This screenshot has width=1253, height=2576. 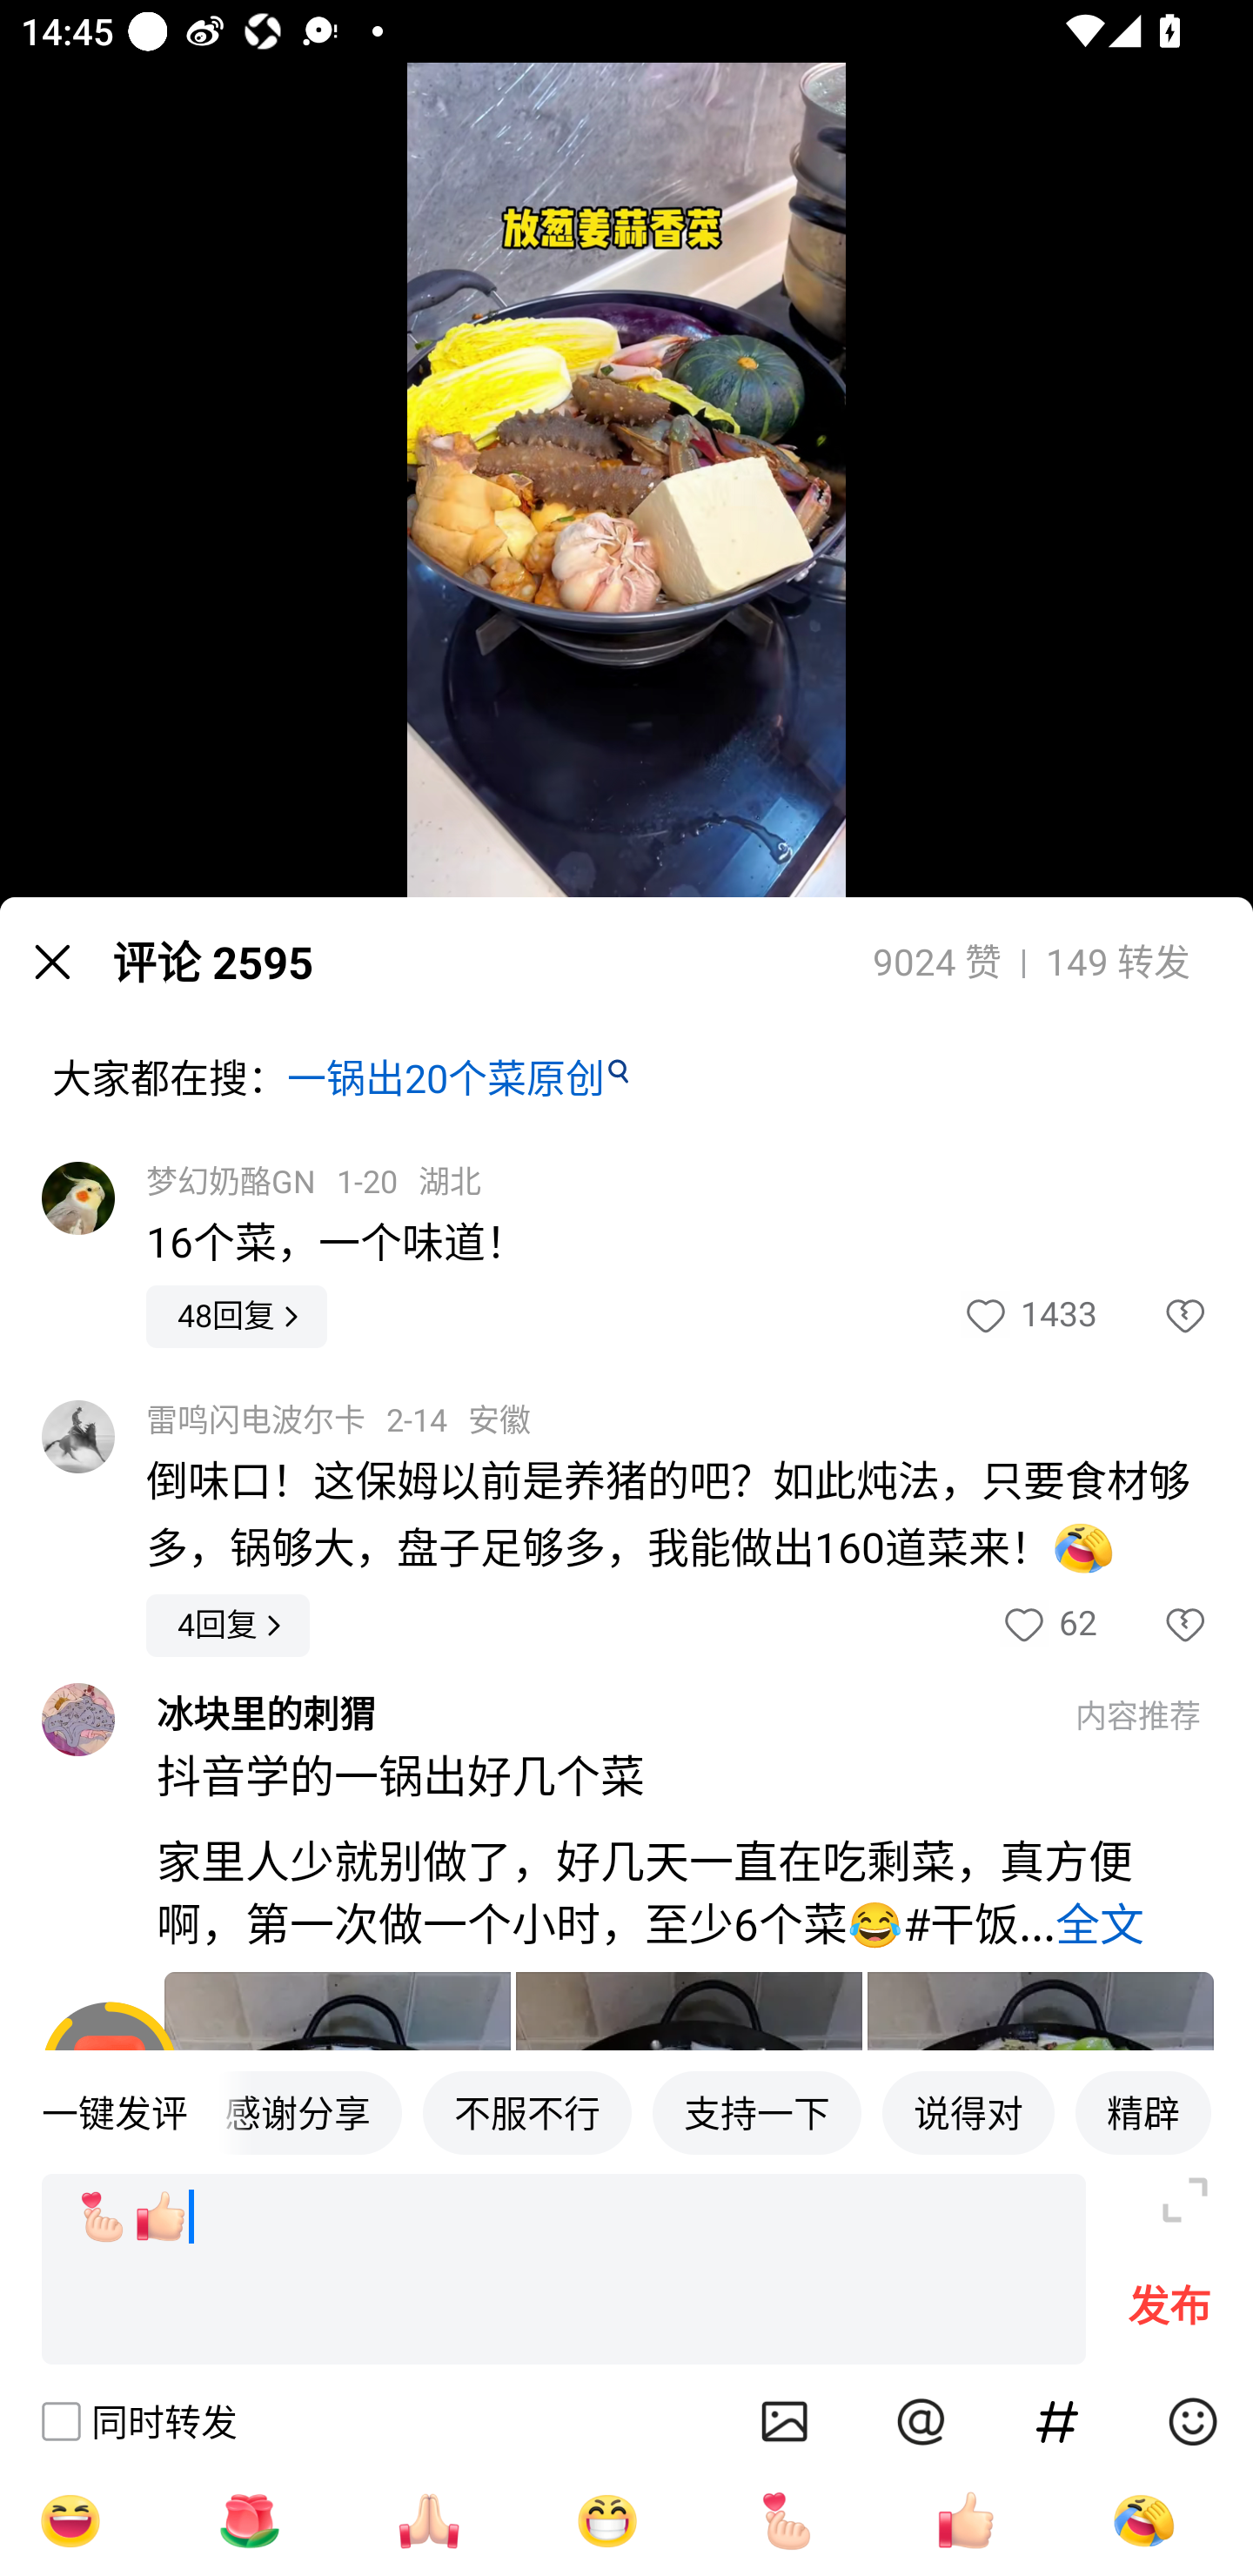 What do you see at coordinates (1185, 2200) in the screenshot?
I see `全屏编辑` at bounding box center [1185, 2200].